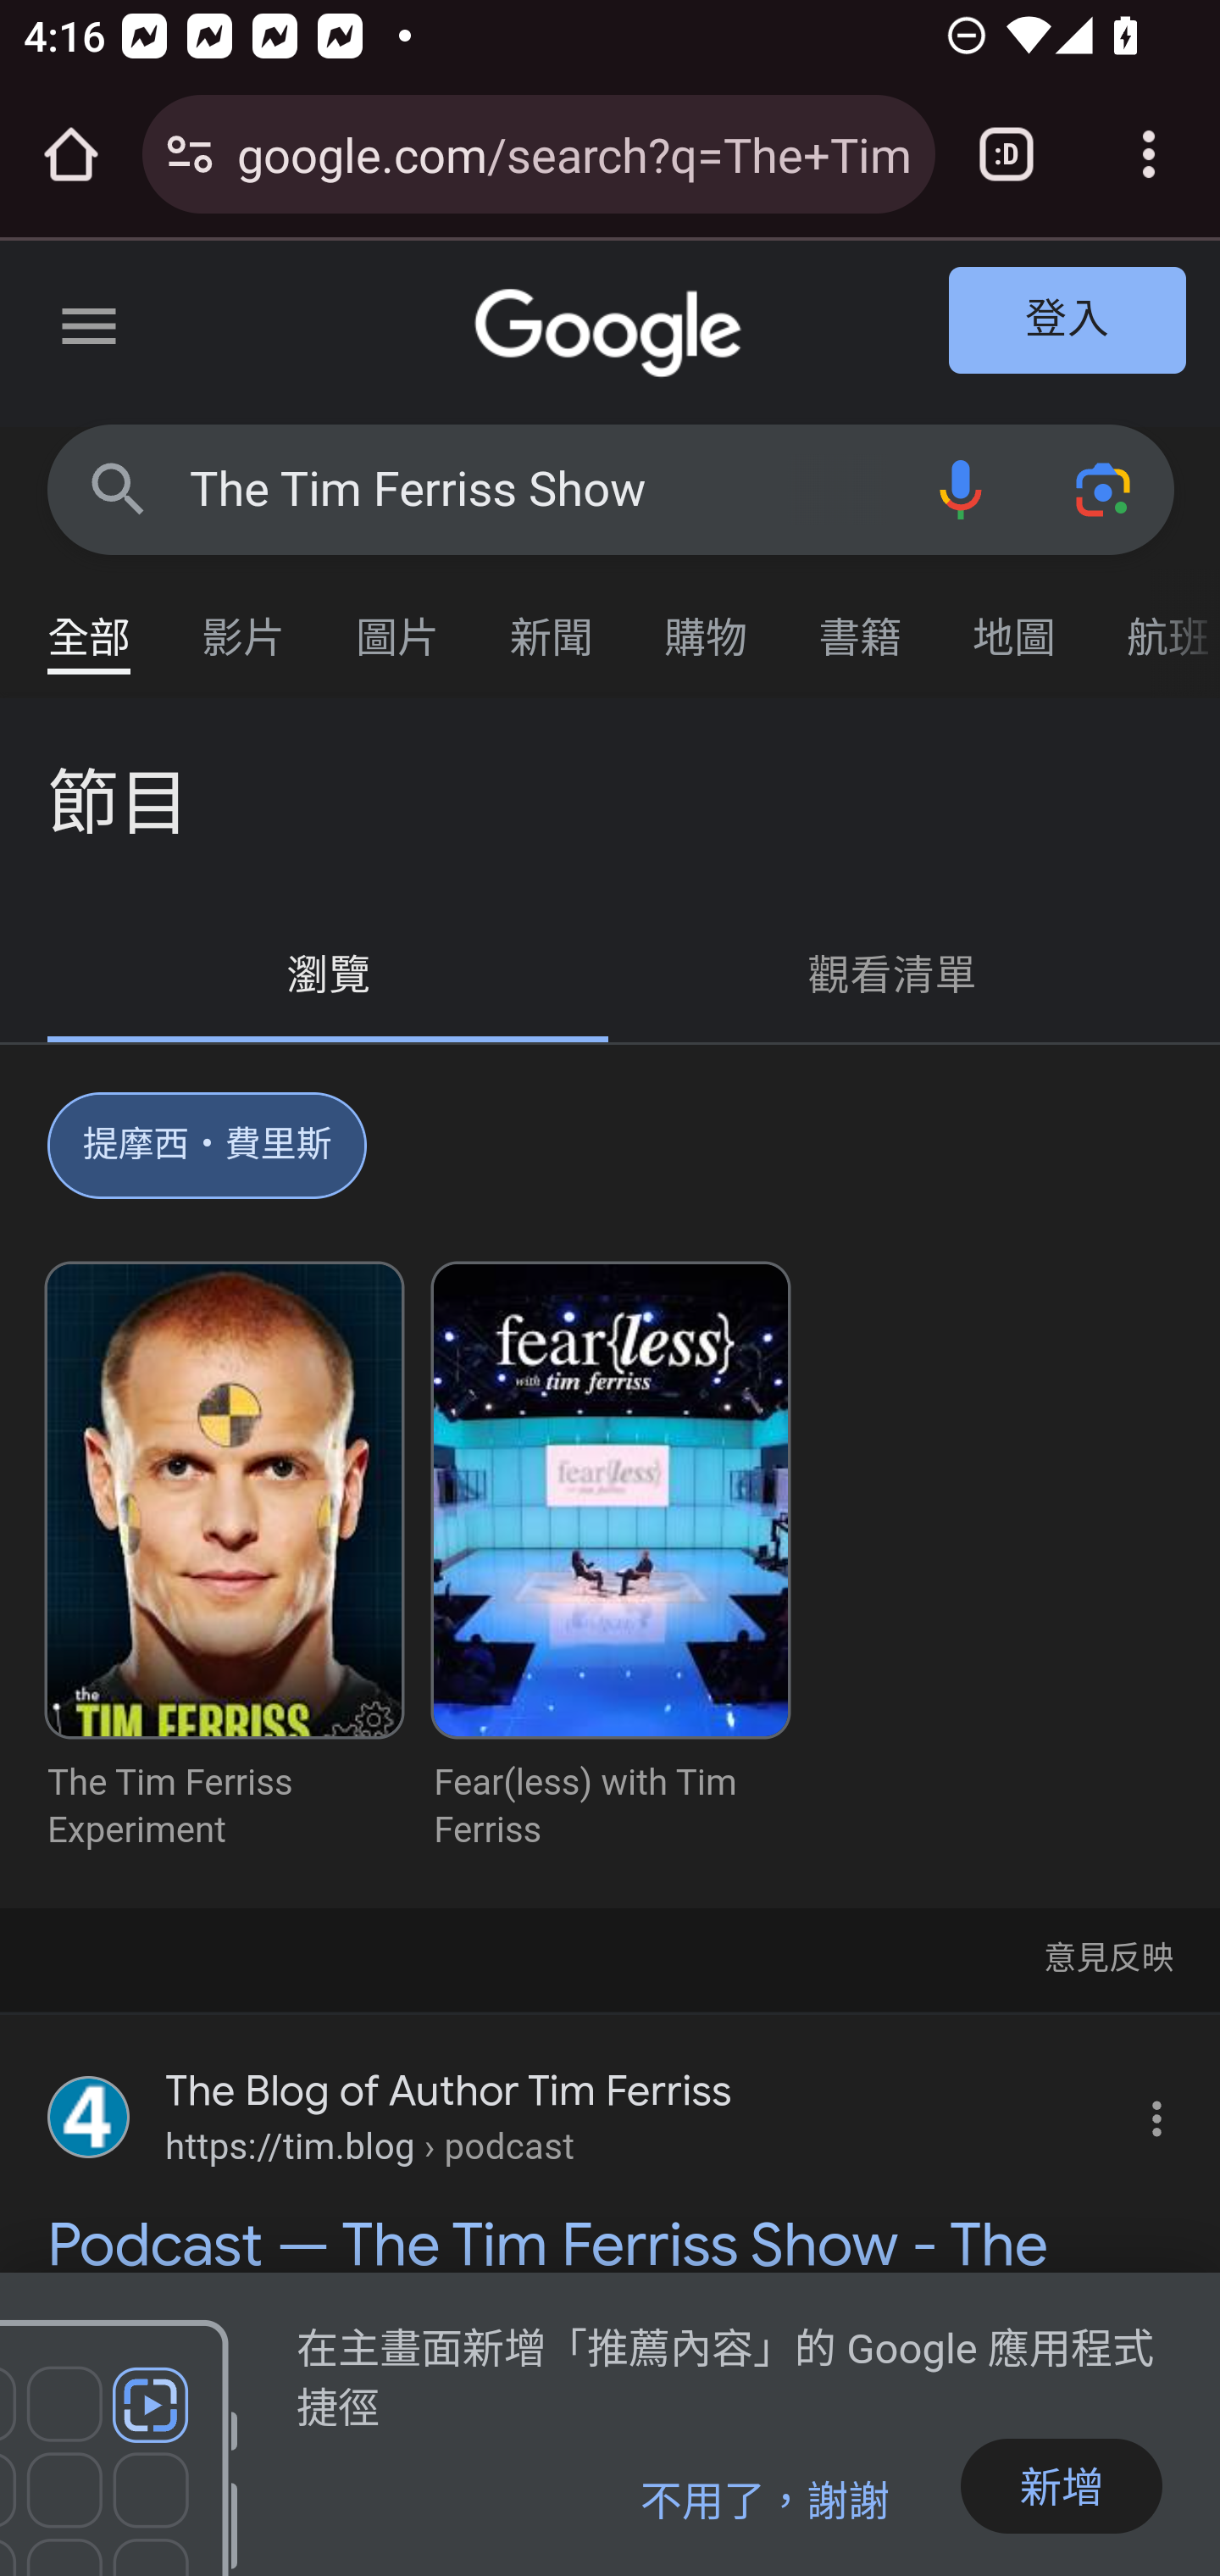 The height and width of the screenshot is (2576, 1220). Describe the element at coordinates (1149, 154) in the screenshot. I see `Customize and control Google Chrome` at that location.